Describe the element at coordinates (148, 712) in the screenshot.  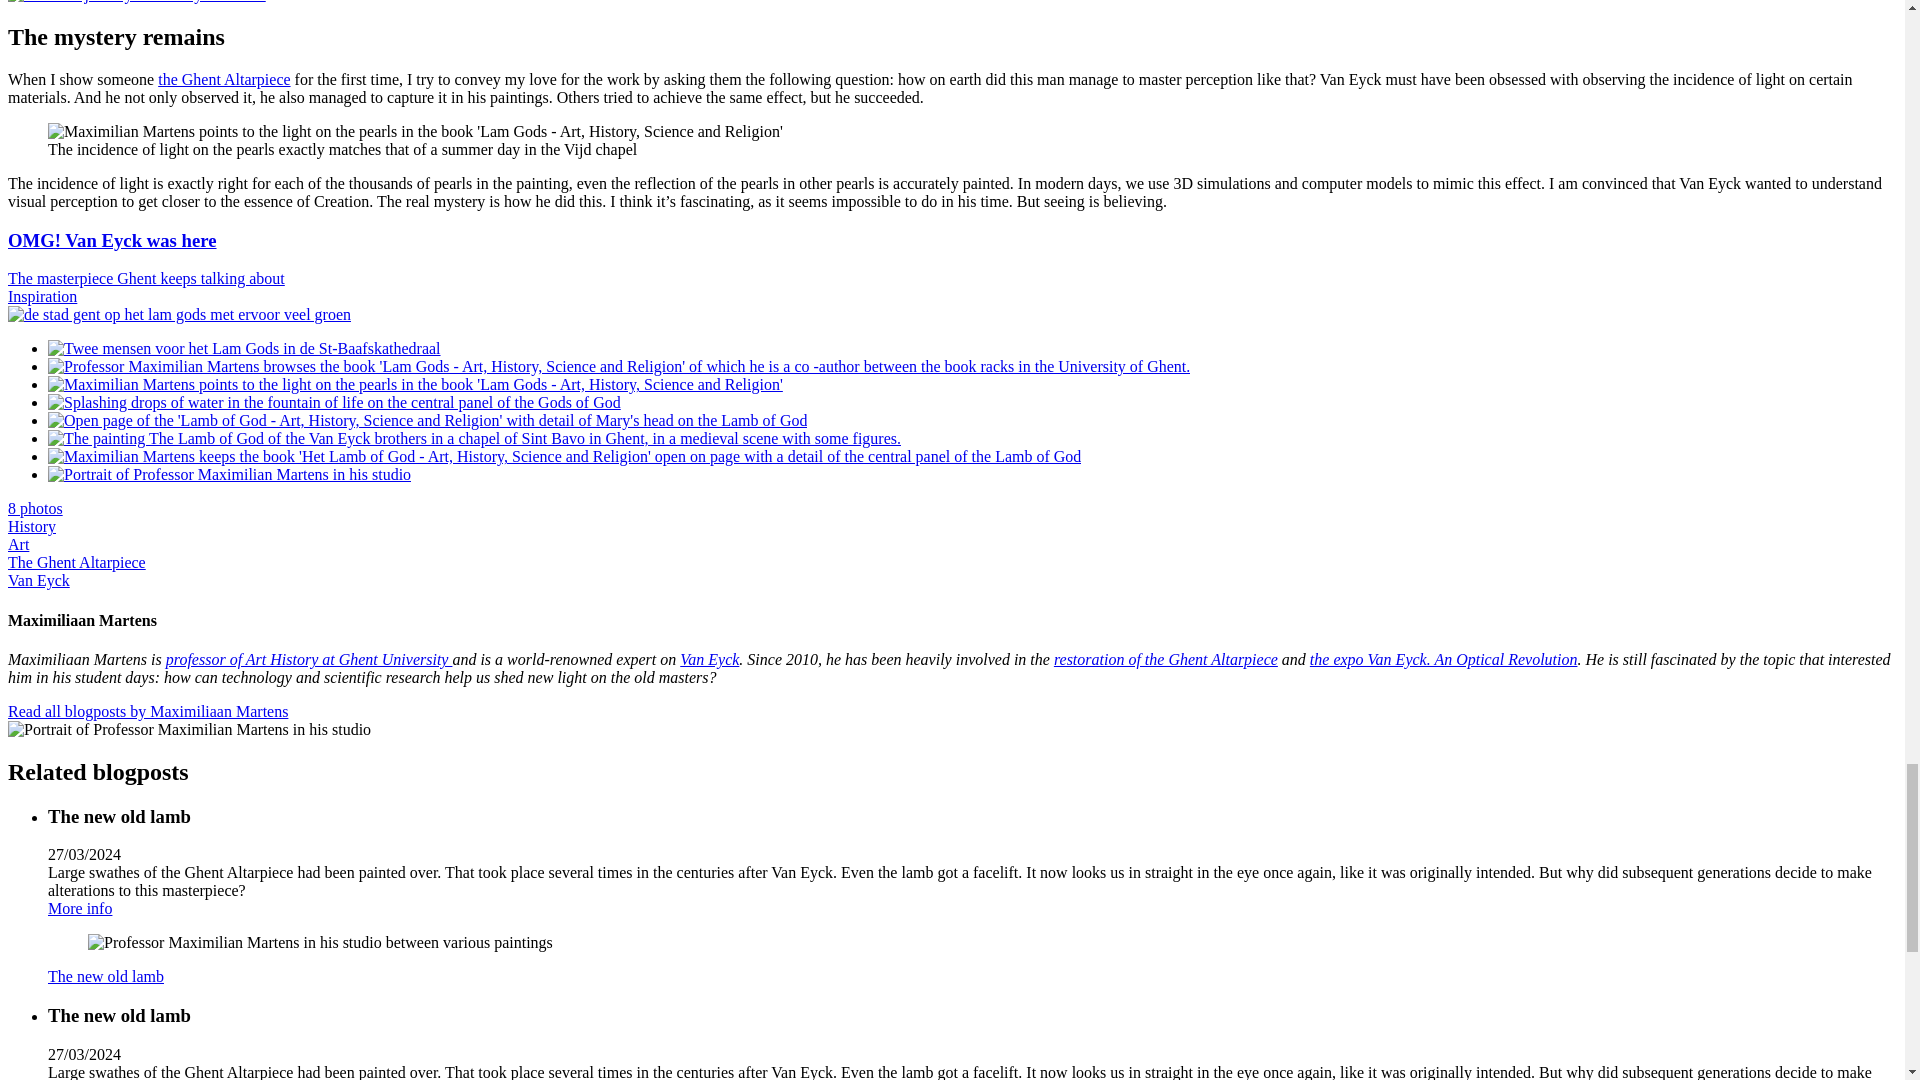
I see `Maximiliaan Martens` at that location.